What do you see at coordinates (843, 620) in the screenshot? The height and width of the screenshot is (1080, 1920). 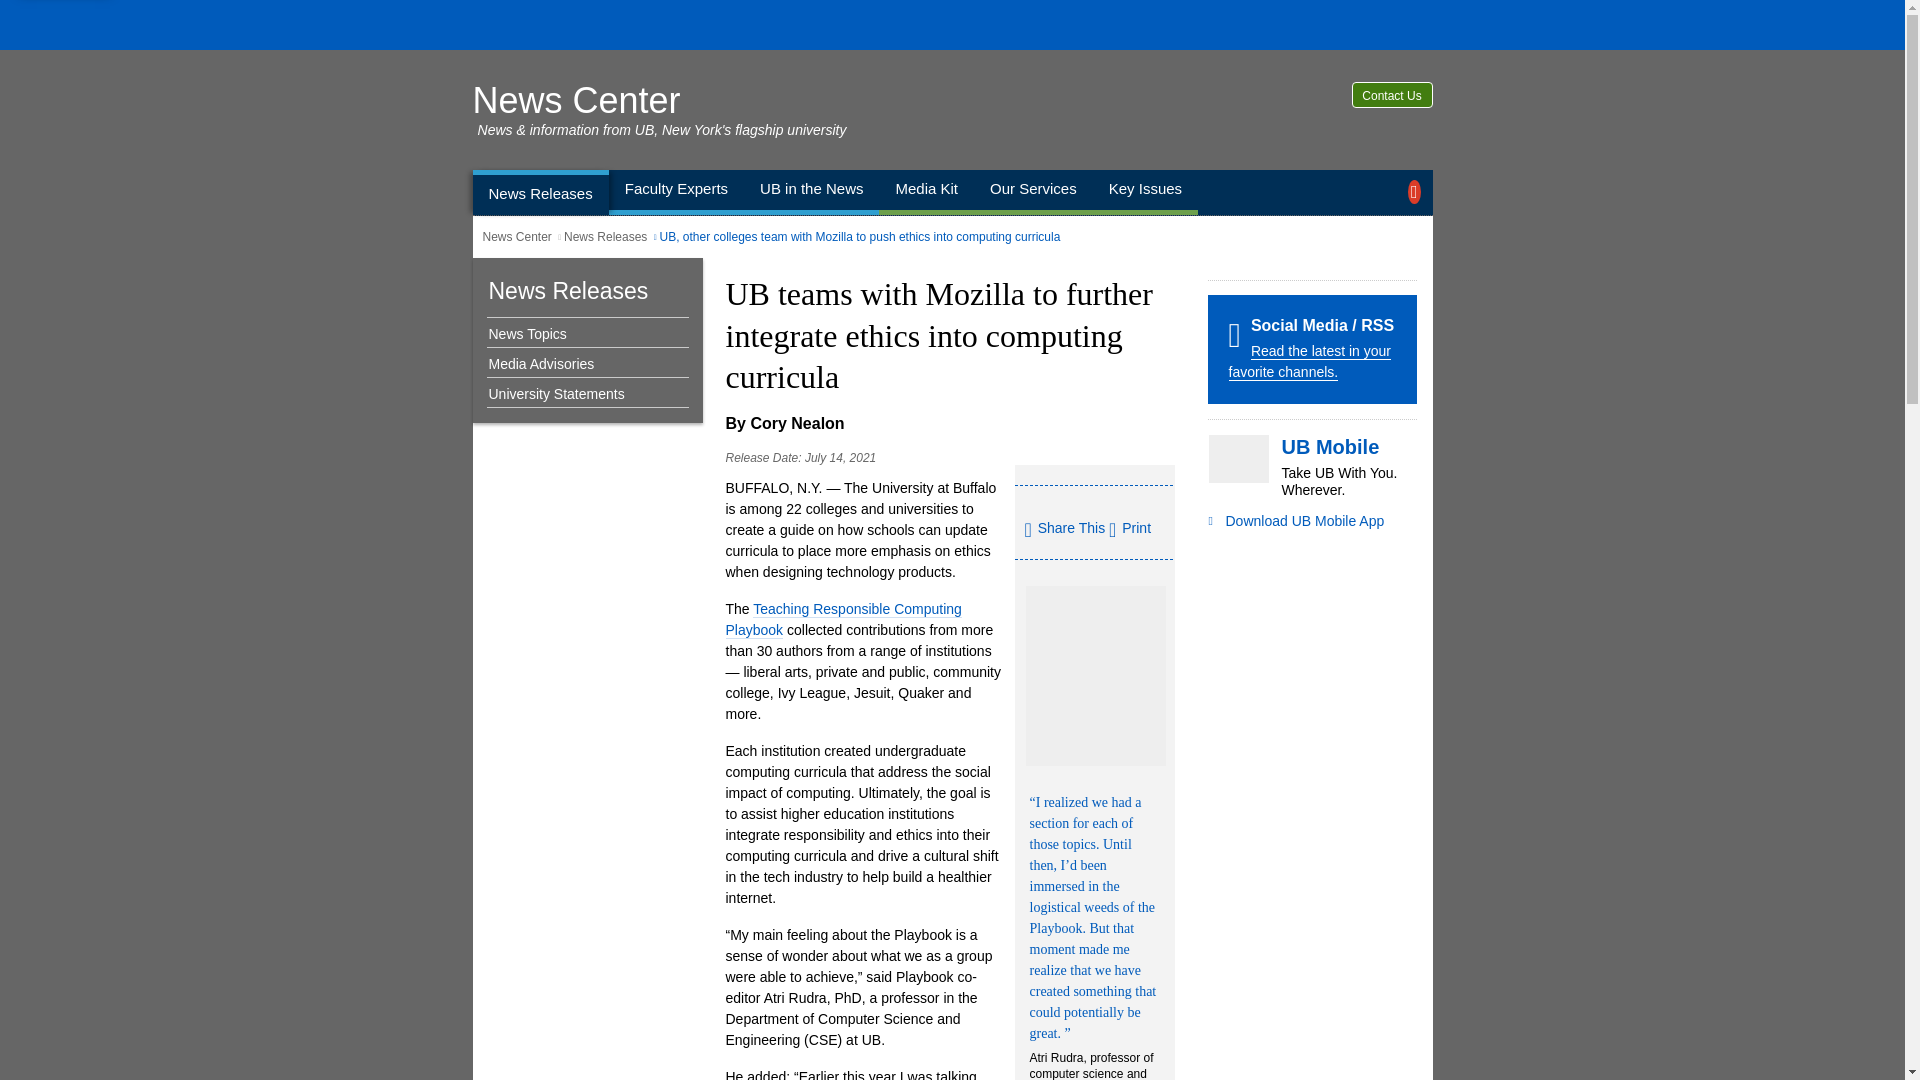 I see `Teaching Responsible Computing Playbook` at bounding box center [843, 620].